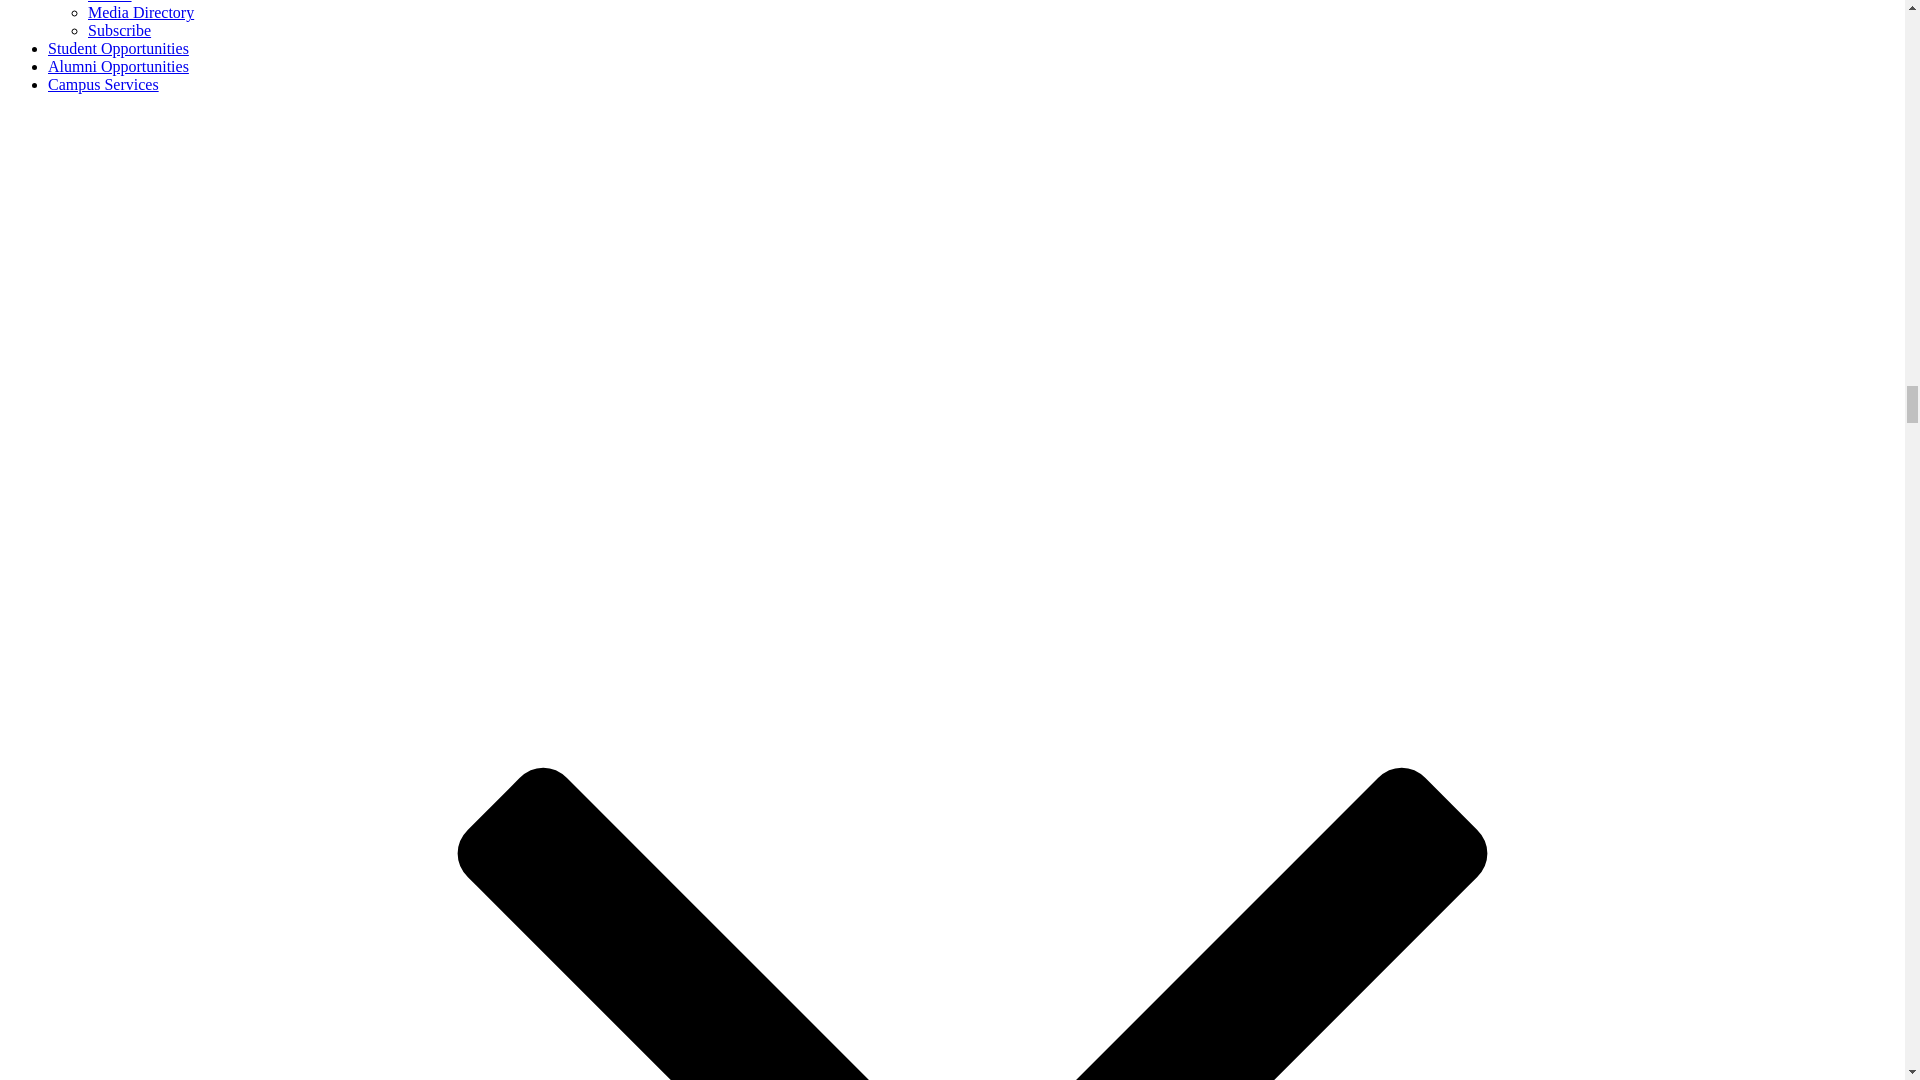 The image size is (1920, 1080). What do you see at coordinates (118, 48) in the screenshot?
I see `Student Opportunities` at bounding box center [118, 48].